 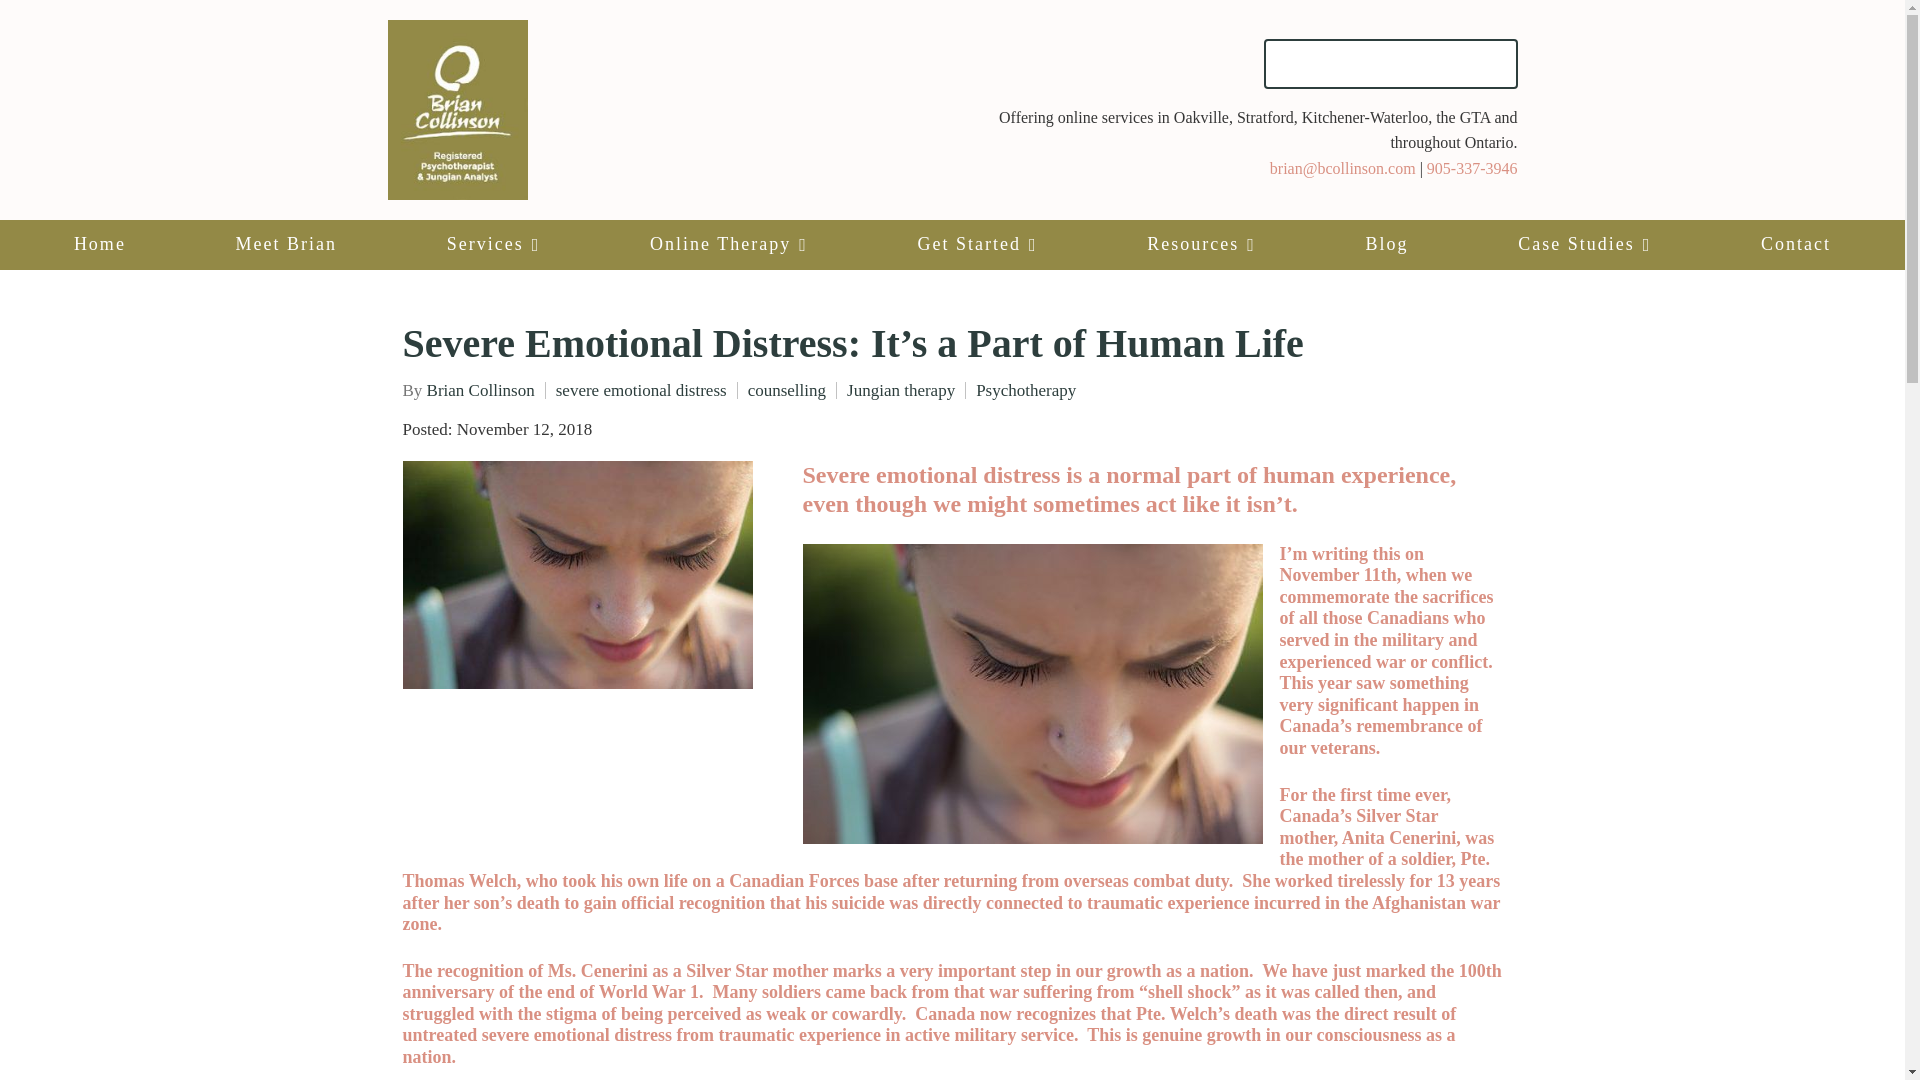 I want to click on Home, so click(x=100, y=245).